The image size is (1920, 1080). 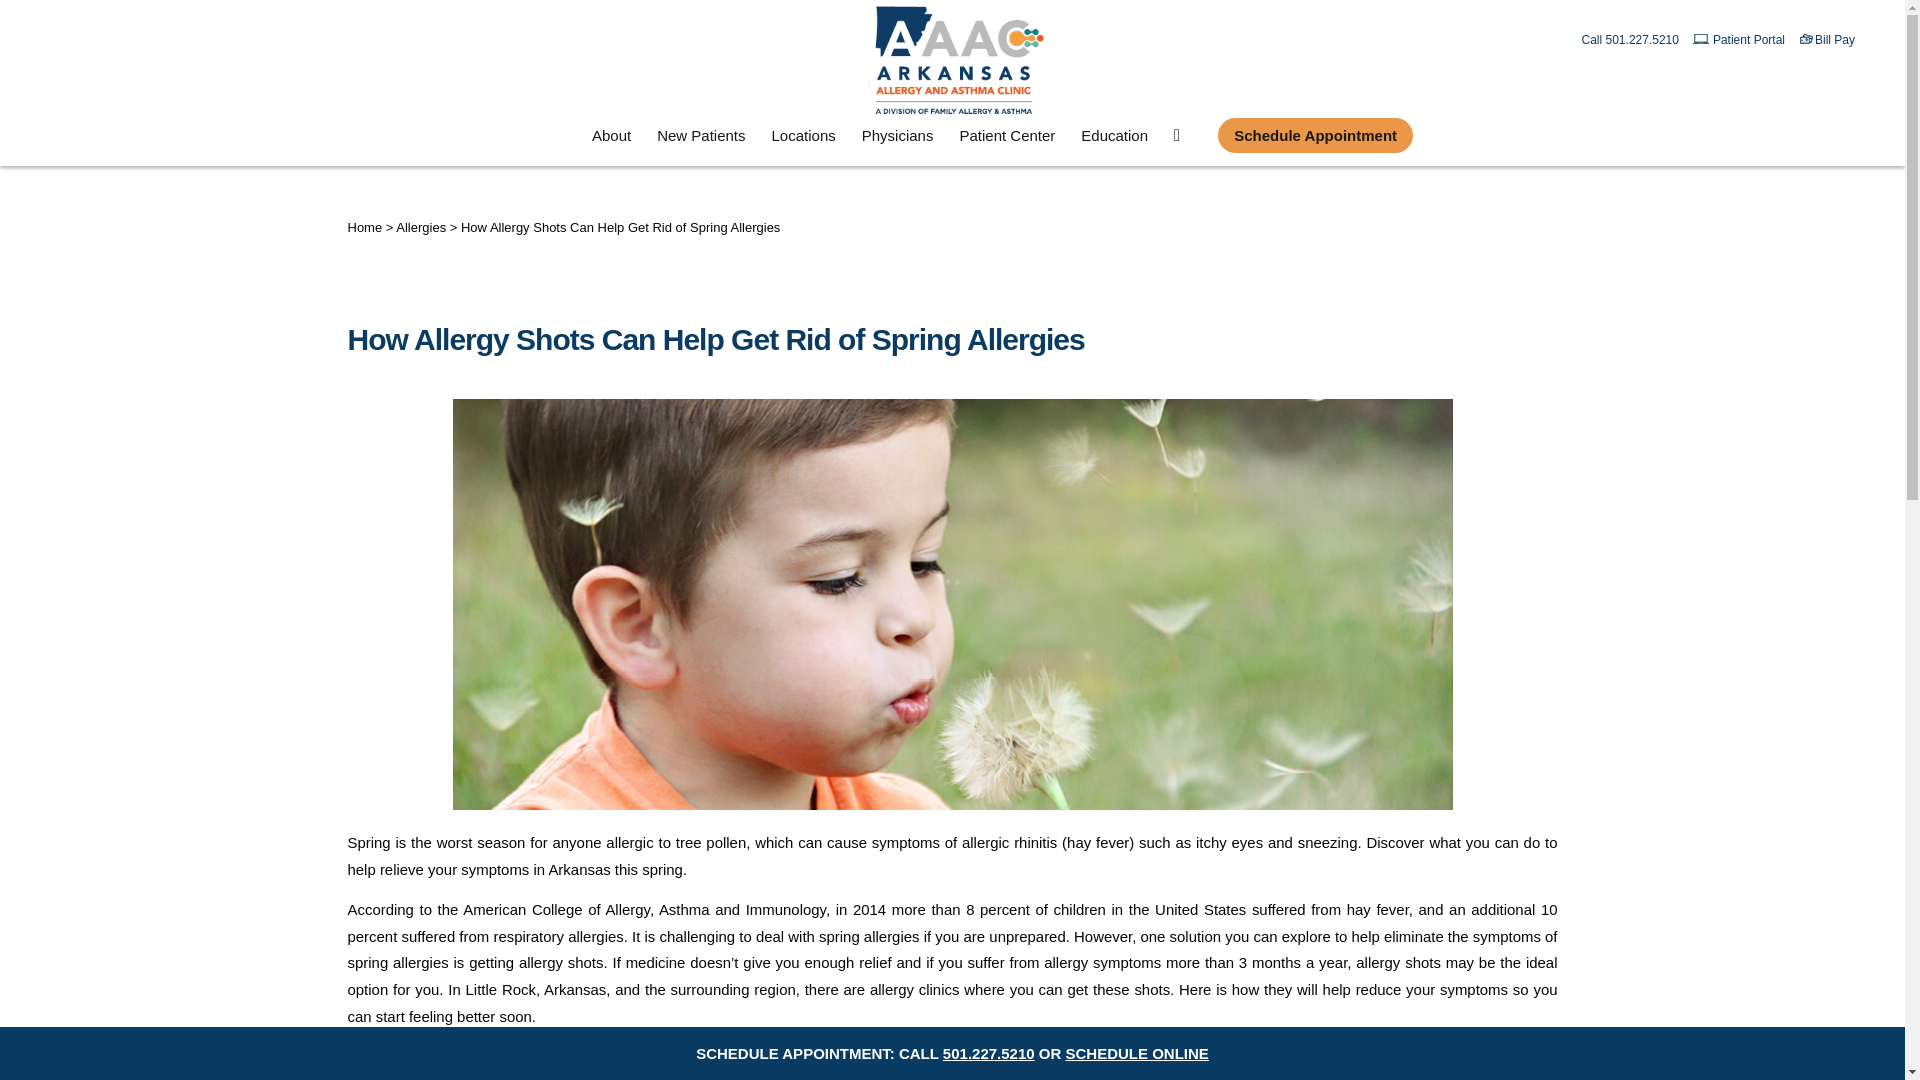 I want to click on Patient Center, so click(x=1006, y=140).